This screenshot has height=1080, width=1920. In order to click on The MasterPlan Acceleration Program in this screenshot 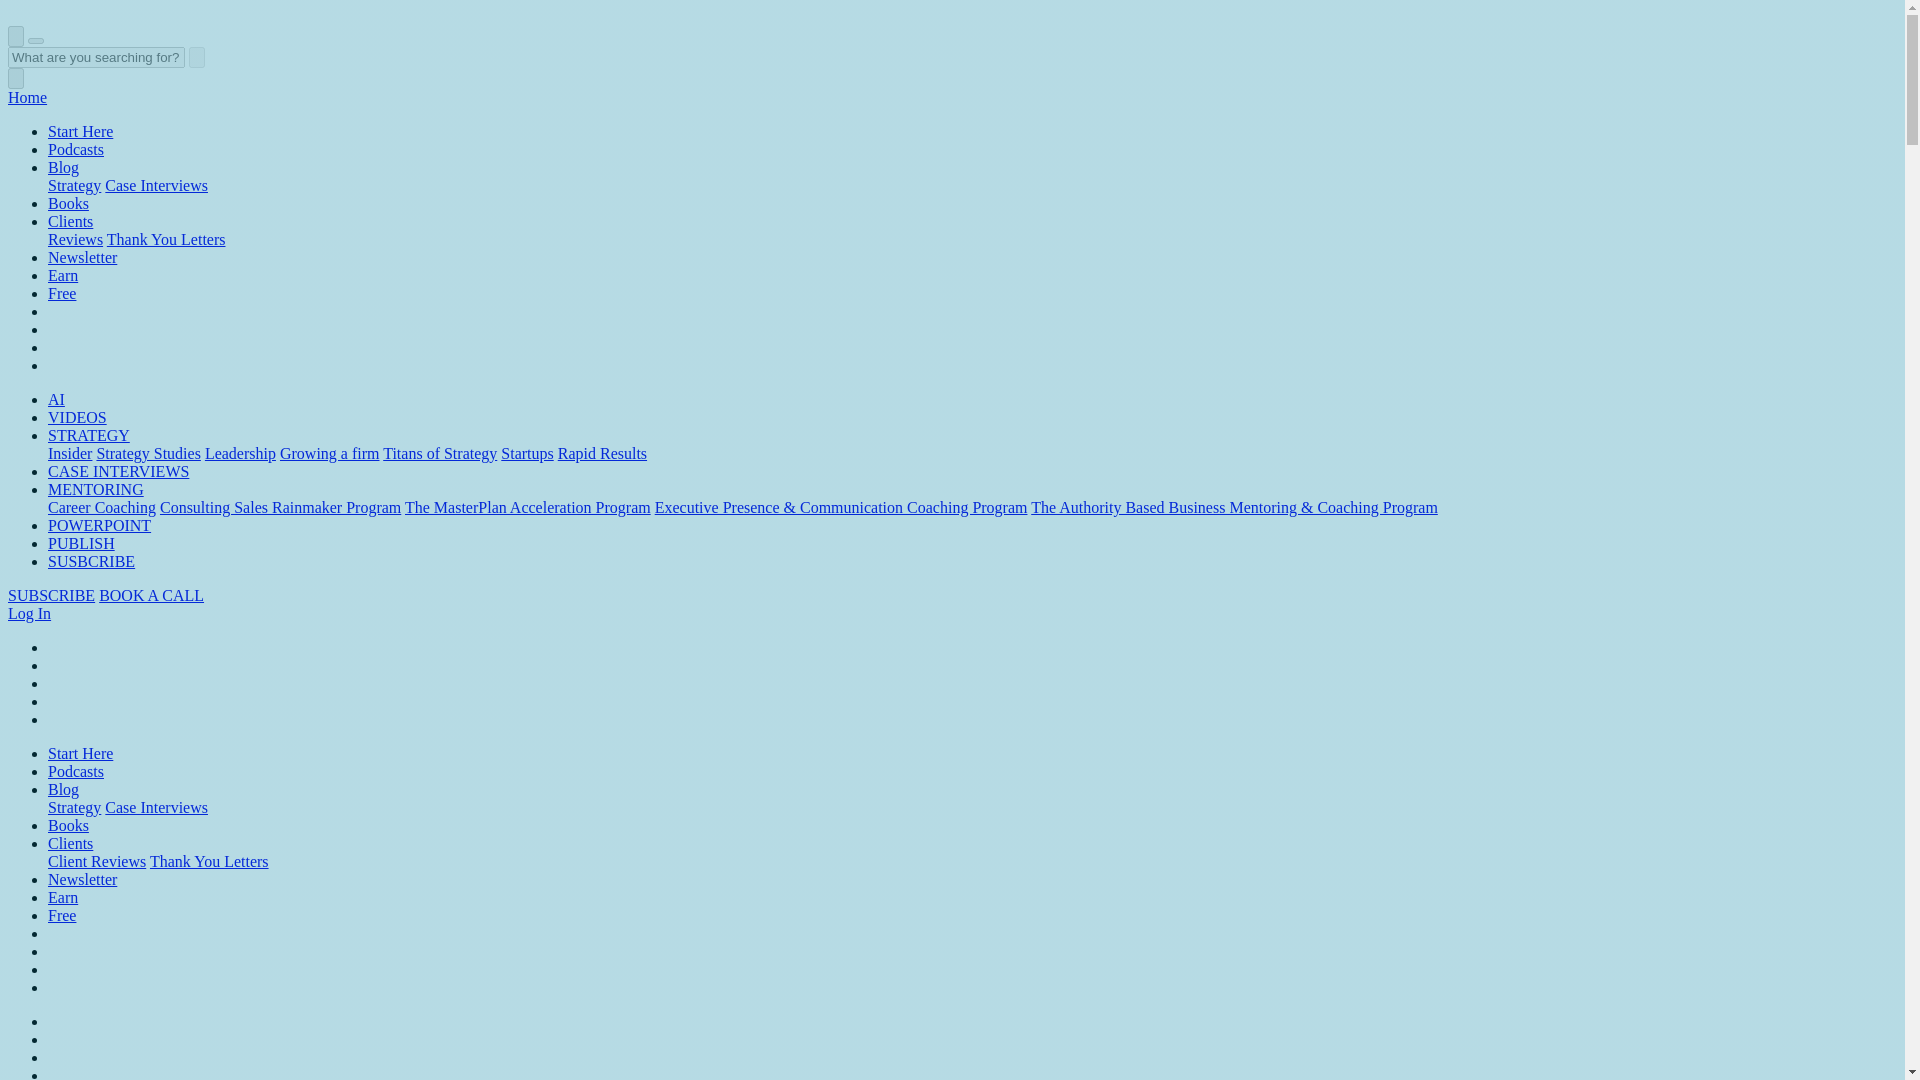, I will do `click(528, 507)`.